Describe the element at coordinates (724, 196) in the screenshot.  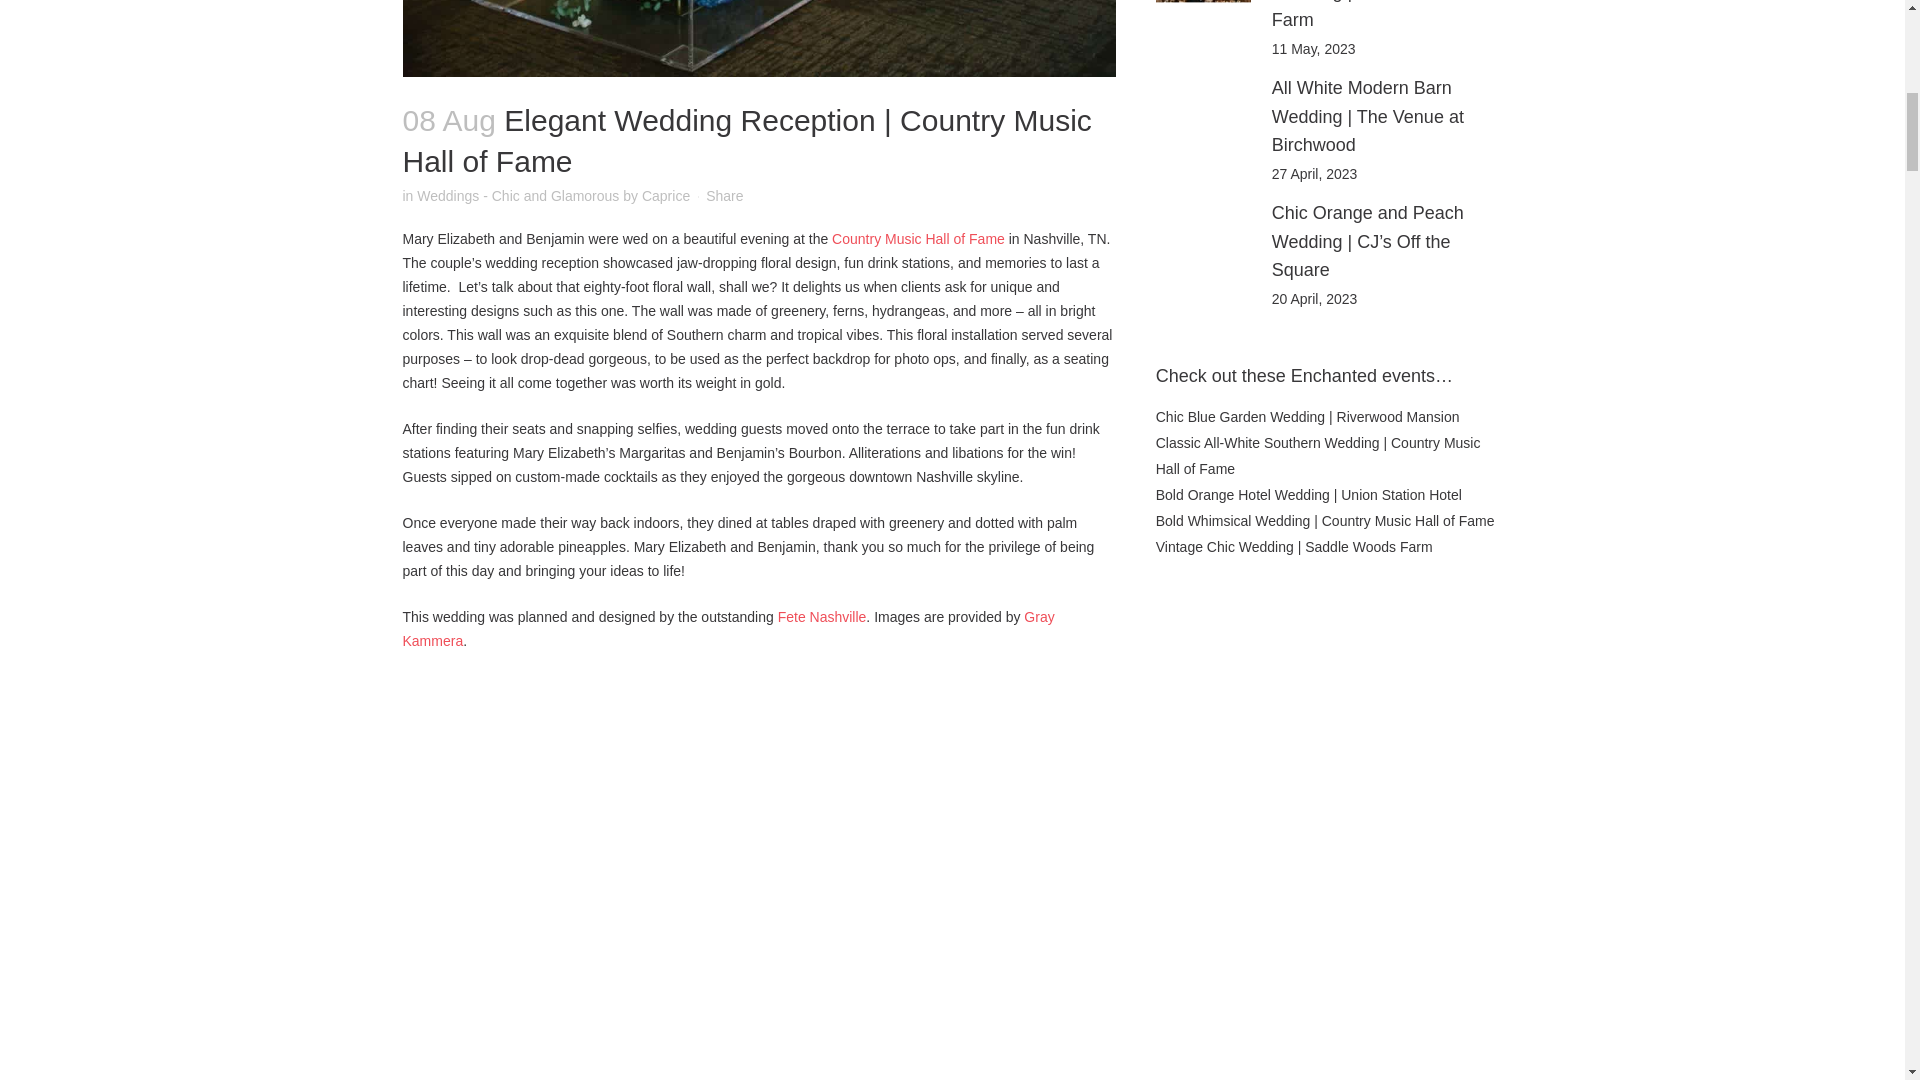
I see `Share` at that location.